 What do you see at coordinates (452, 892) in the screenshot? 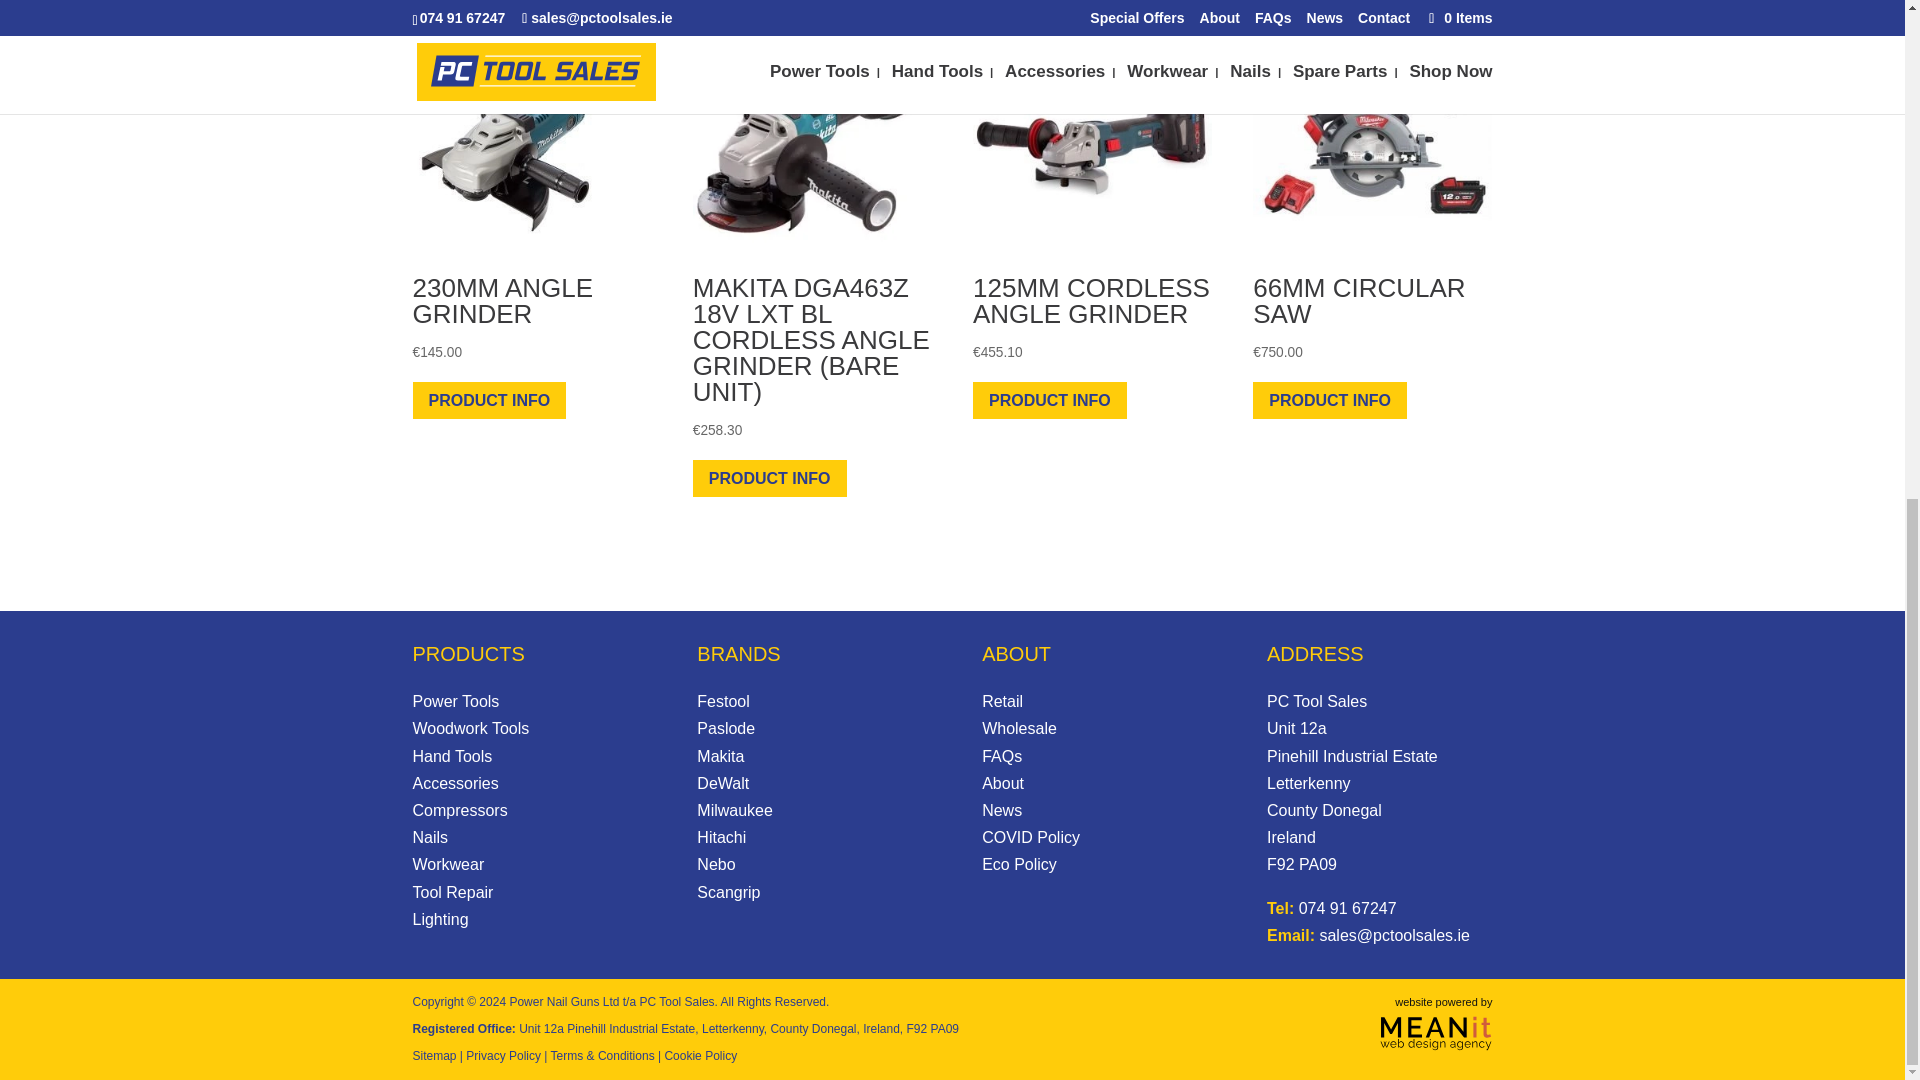
I see `Tool Repair` at bounding box center [452, 892].